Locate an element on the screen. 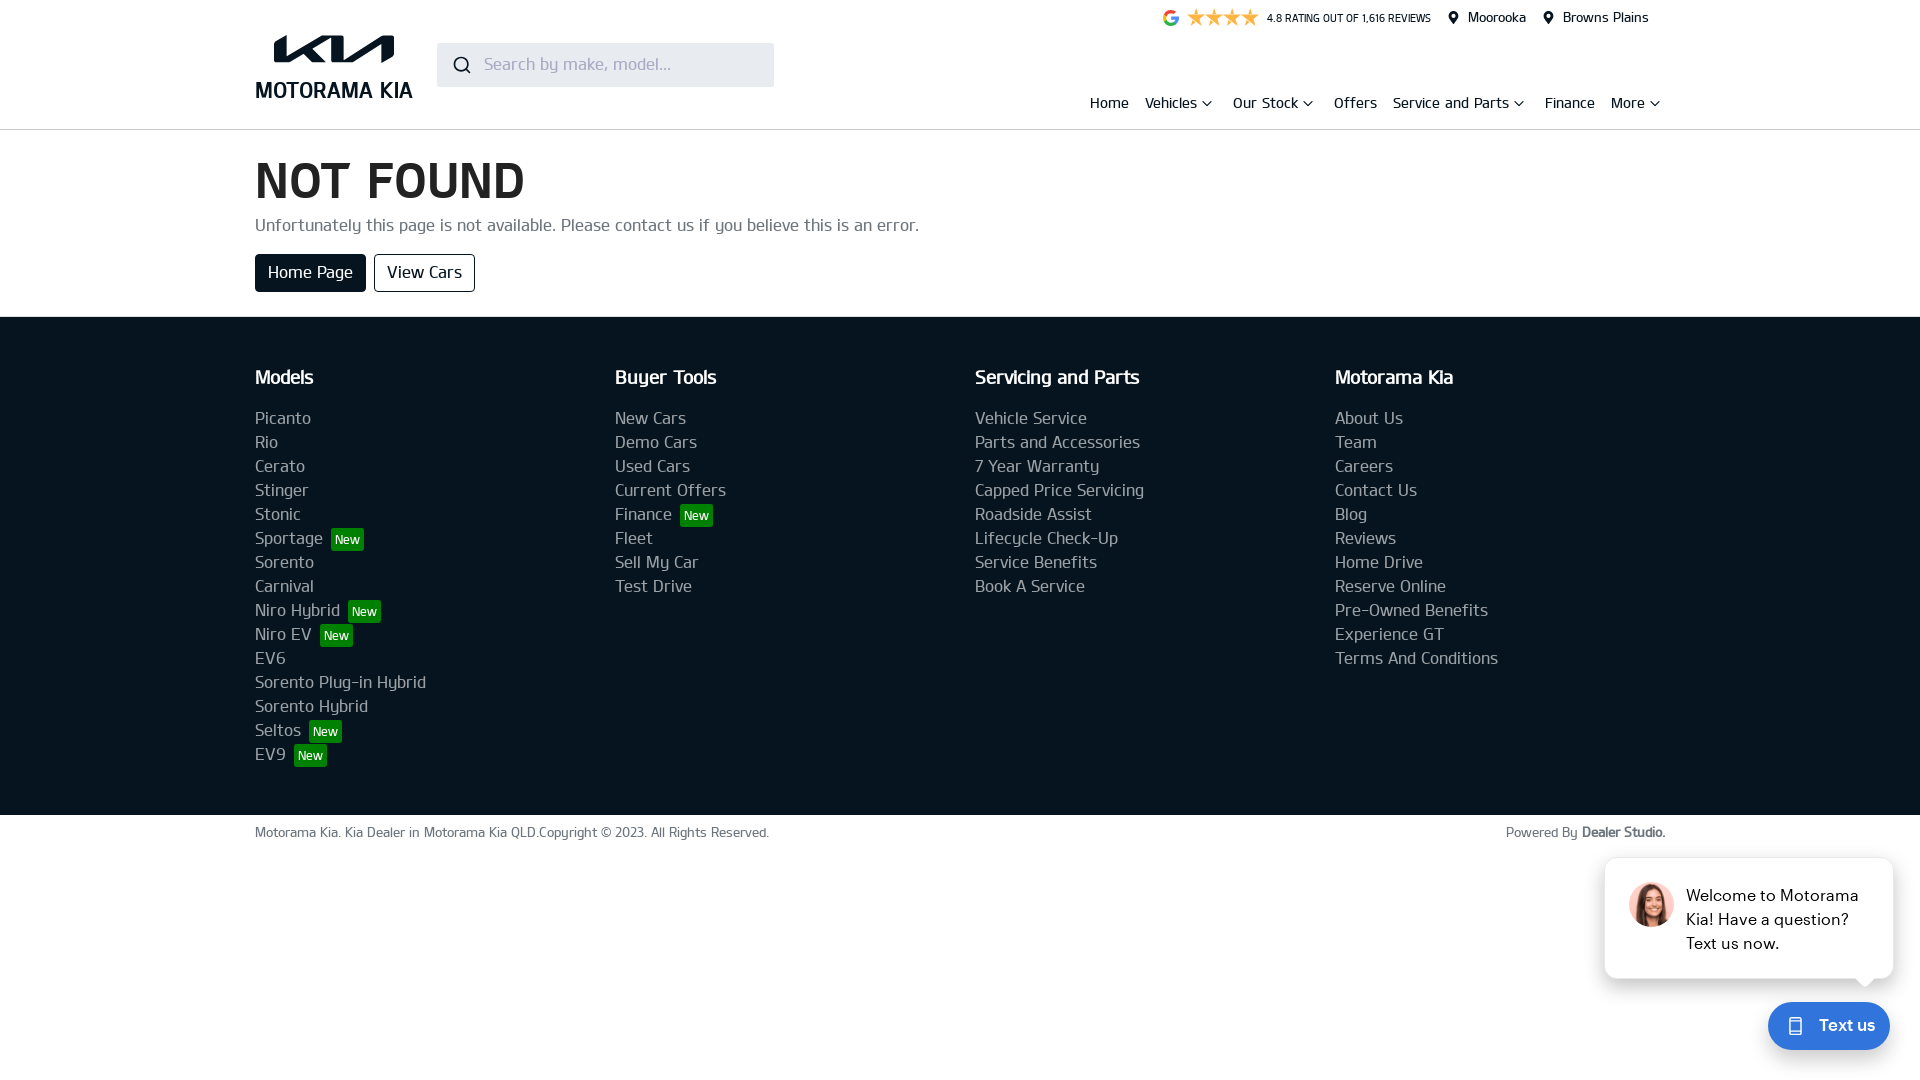 The height and width of the screenshot is (1080, 1920). Test Drive is located at coordinates (654, 586).